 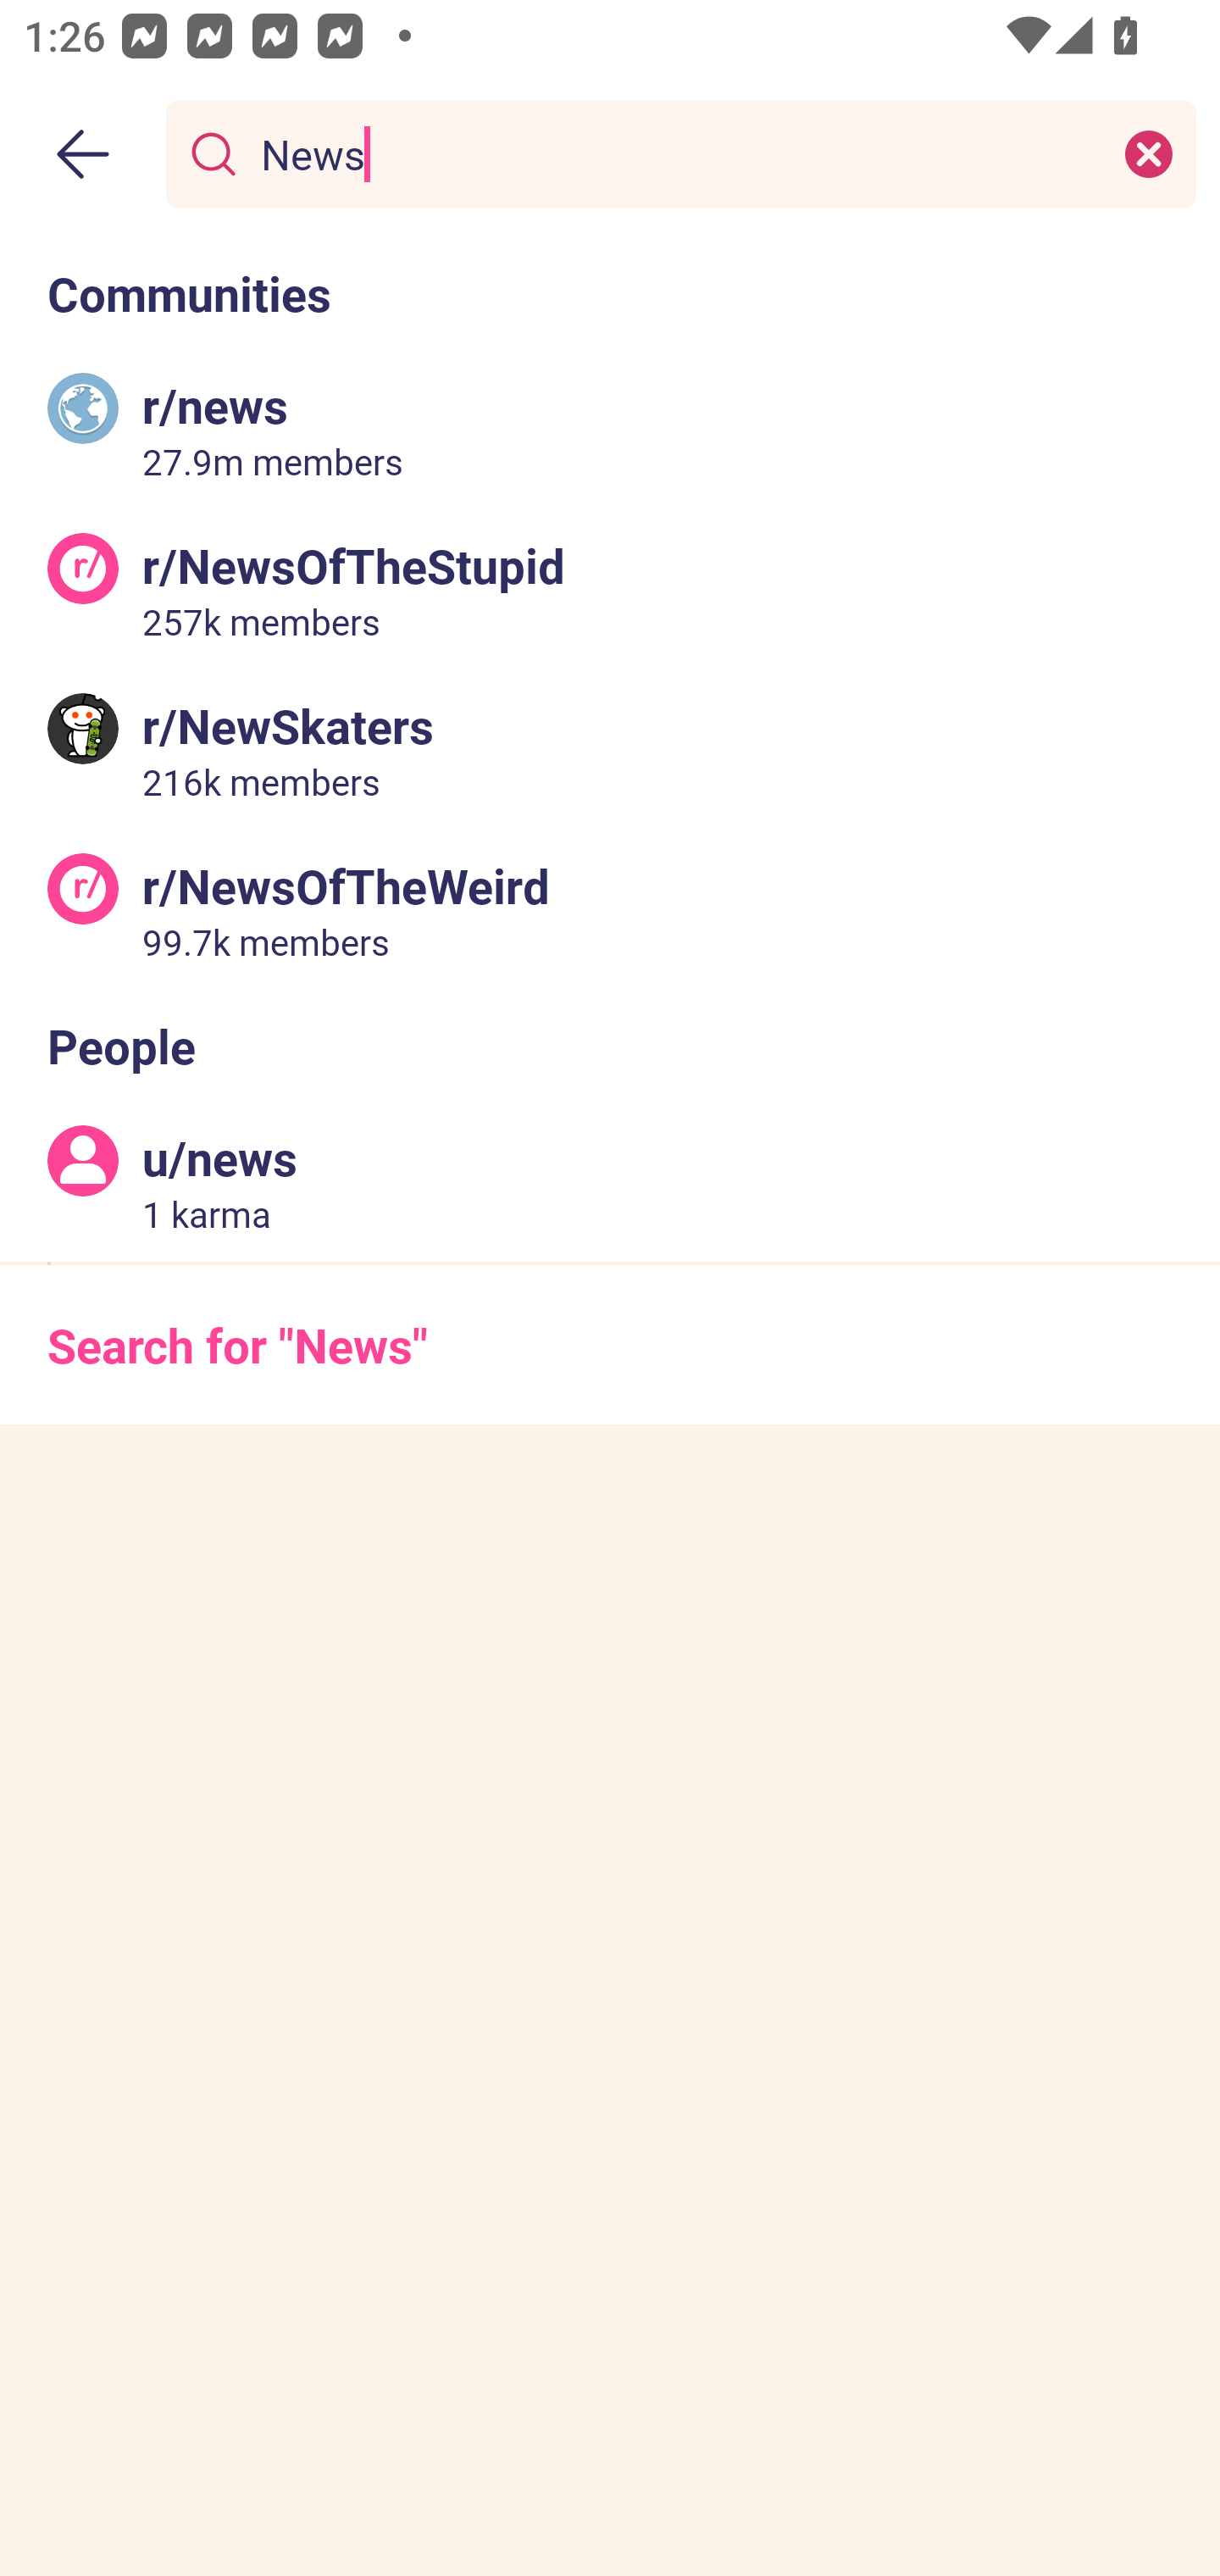 I want to click on r/NewSkaters 216k members 216 thousand members, so click(x=610, y=749).